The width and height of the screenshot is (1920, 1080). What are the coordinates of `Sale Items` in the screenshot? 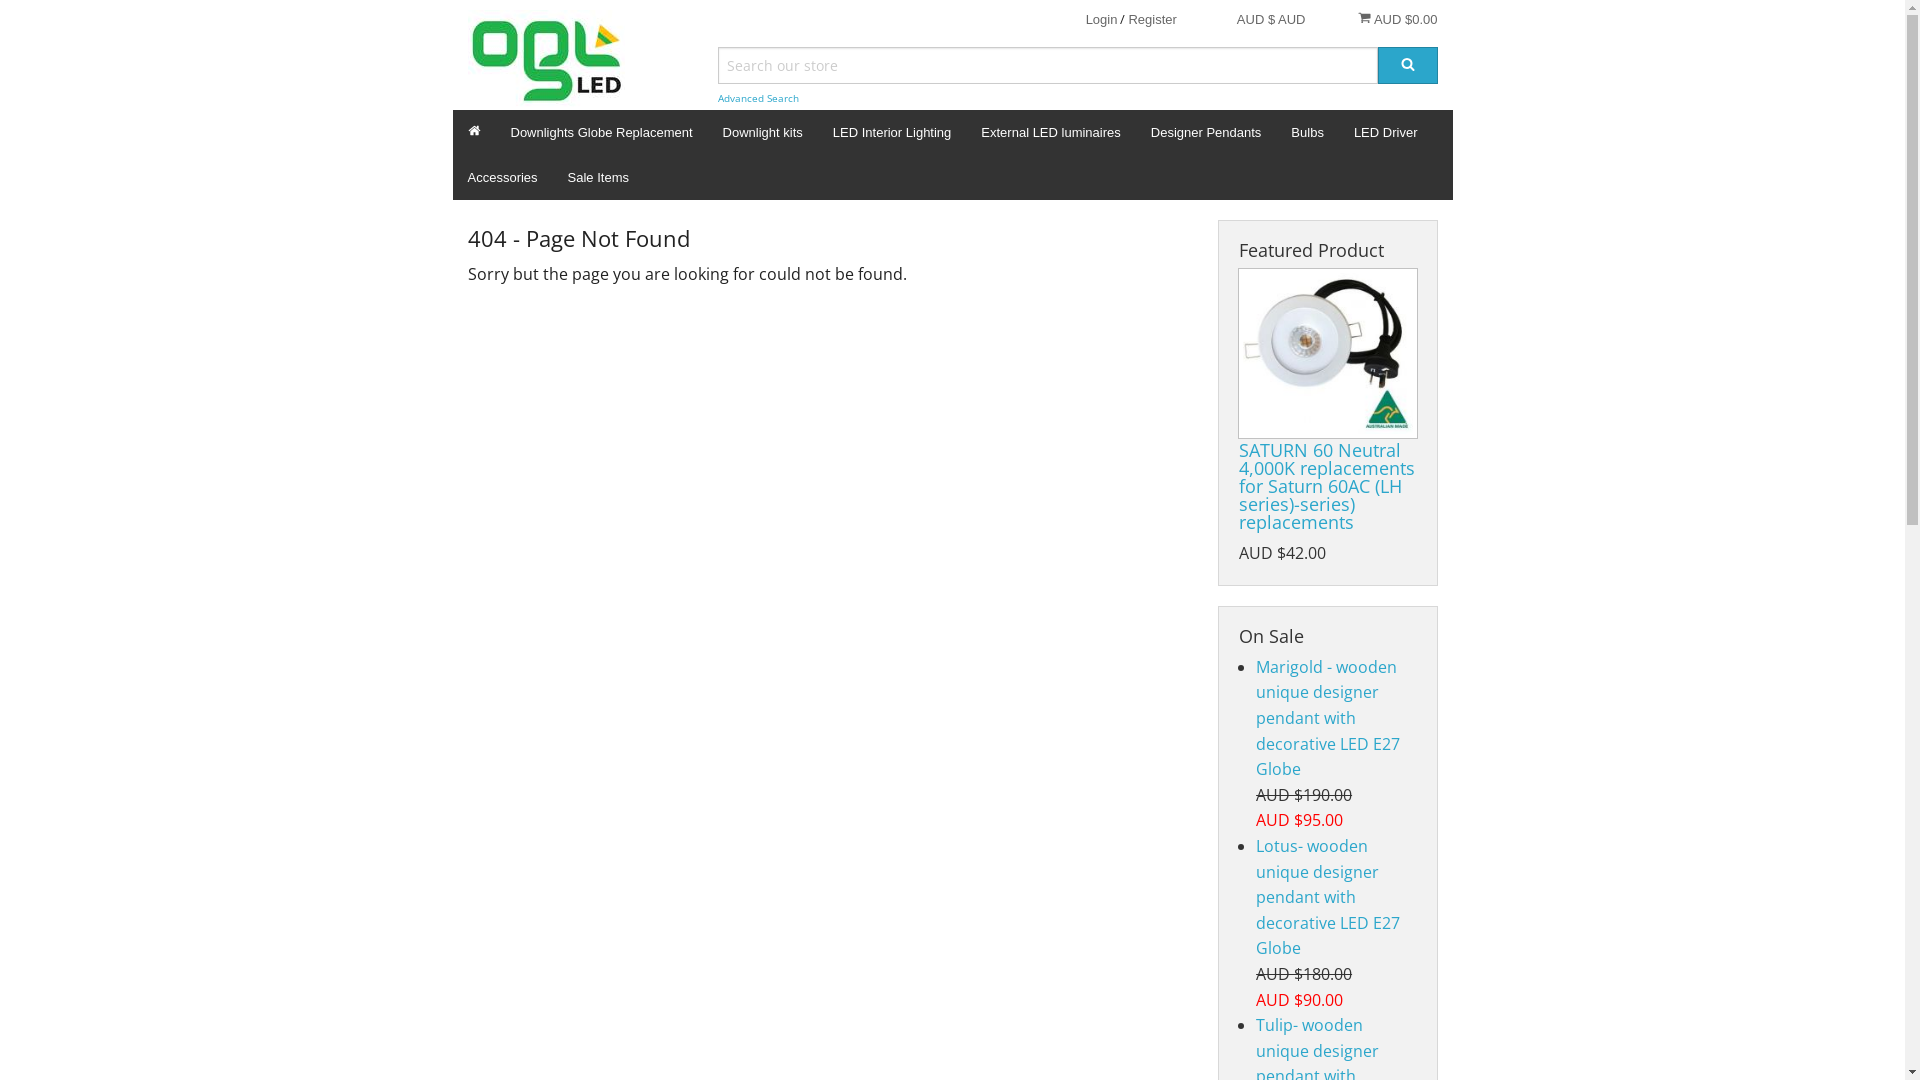 It's located at (598, 178).